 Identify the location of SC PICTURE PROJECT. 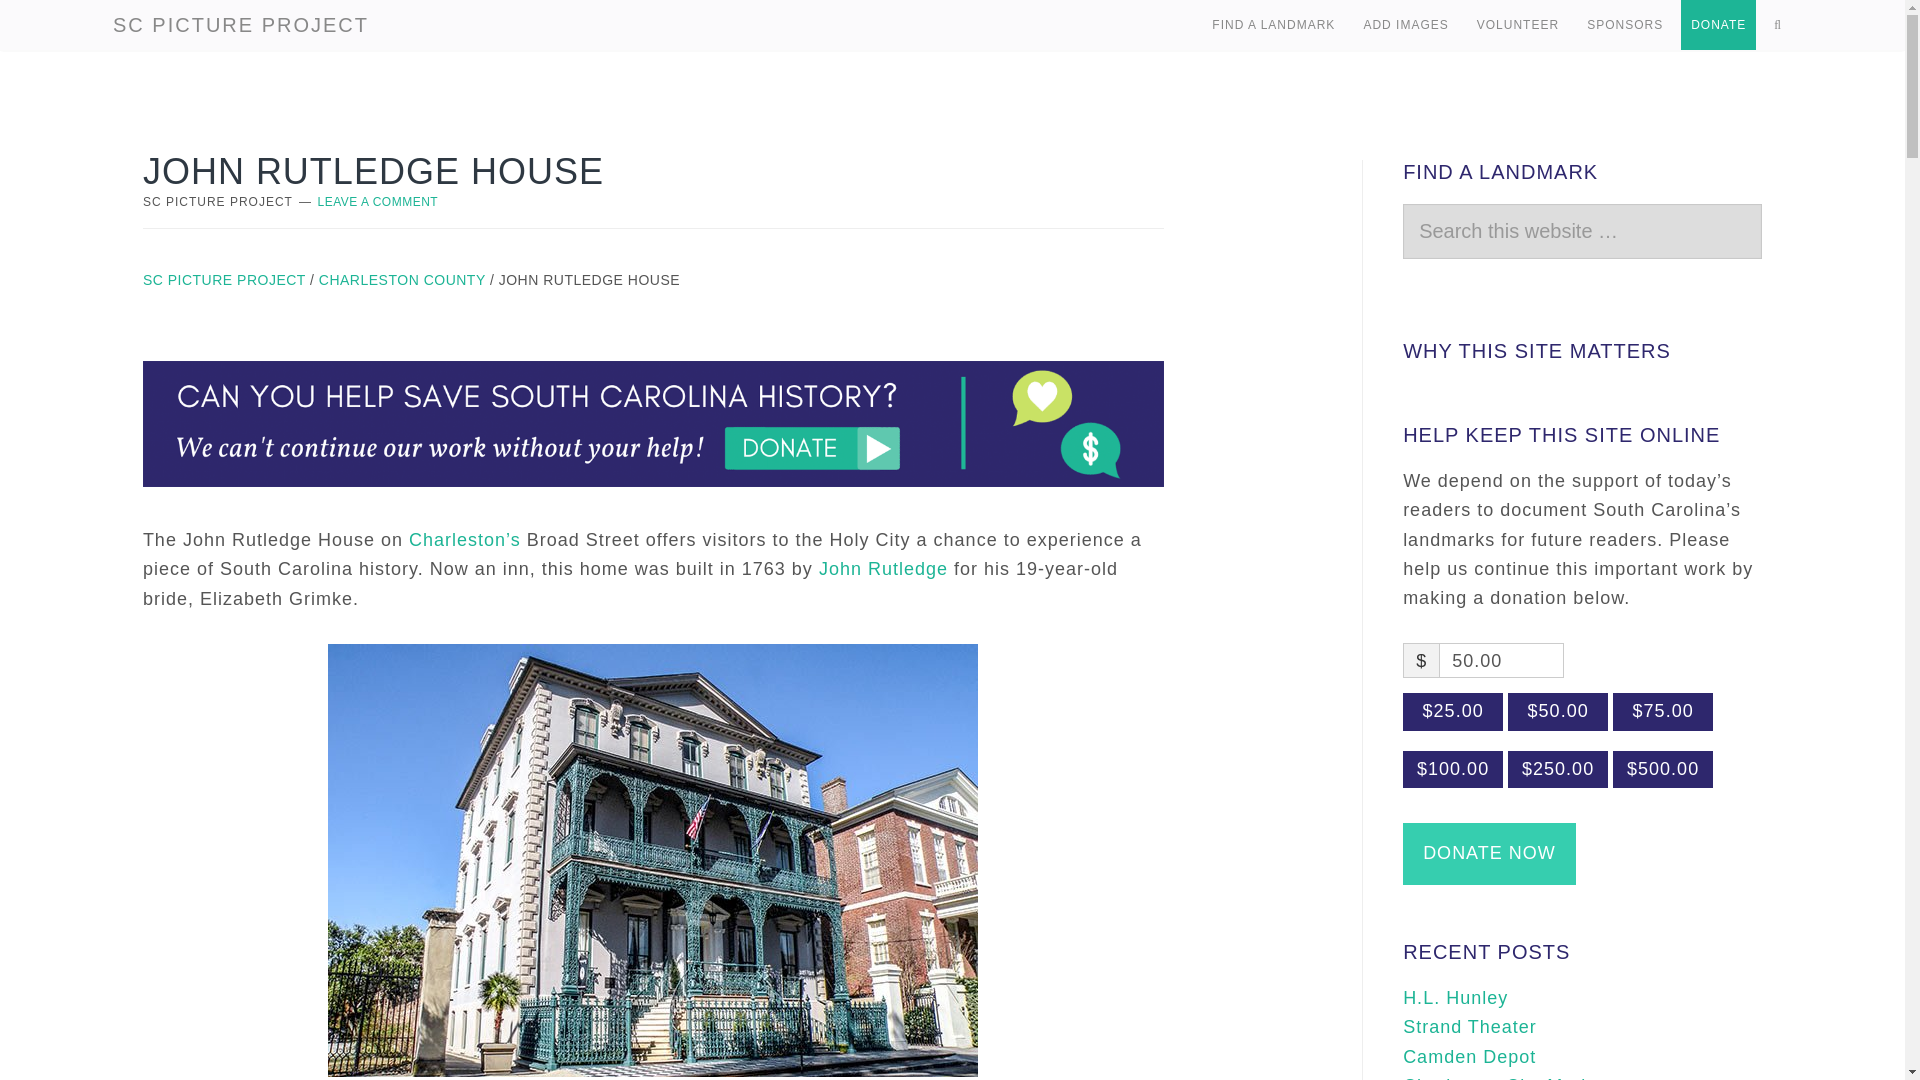
(240, 24).